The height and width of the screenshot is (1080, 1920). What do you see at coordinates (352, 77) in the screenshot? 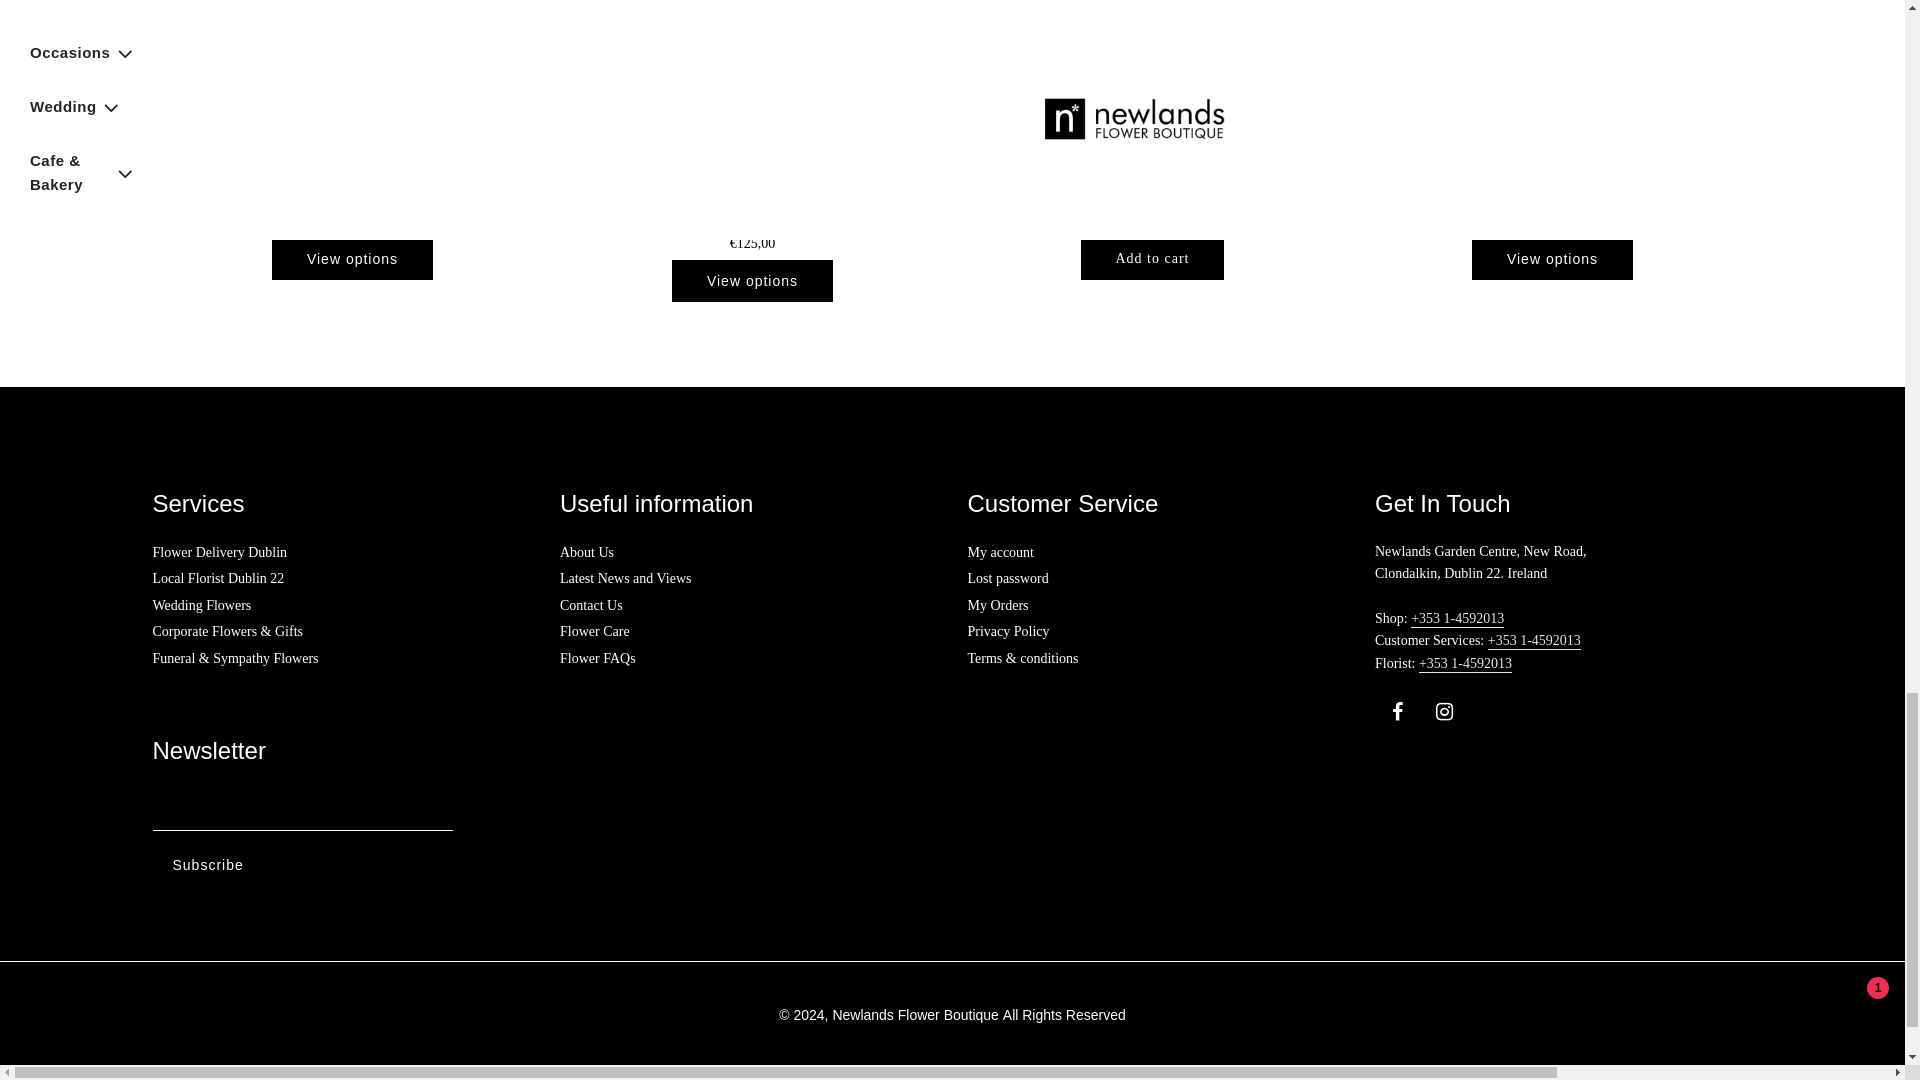
I see `Arrangement made with the finest flowers` at bounding box center [352, 77].